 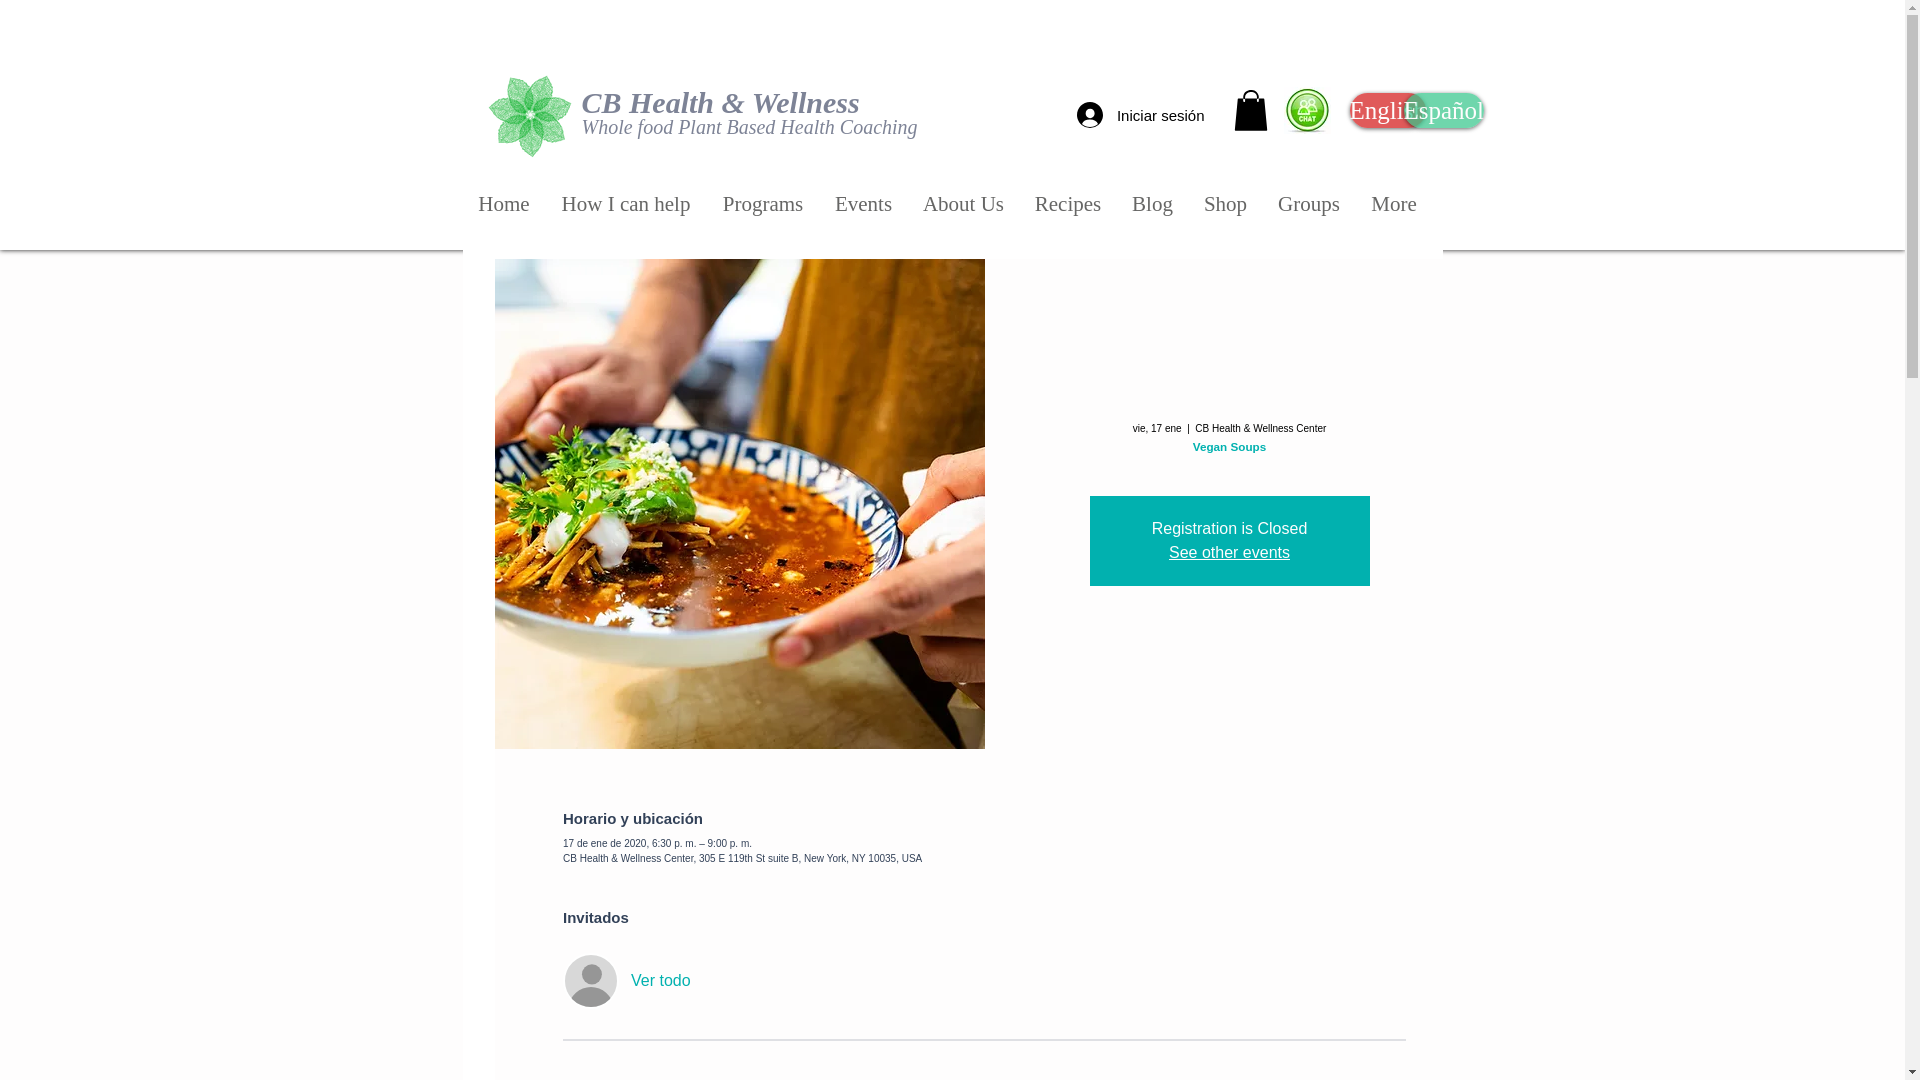 I want to click on Events, so click(x=864, y=204).